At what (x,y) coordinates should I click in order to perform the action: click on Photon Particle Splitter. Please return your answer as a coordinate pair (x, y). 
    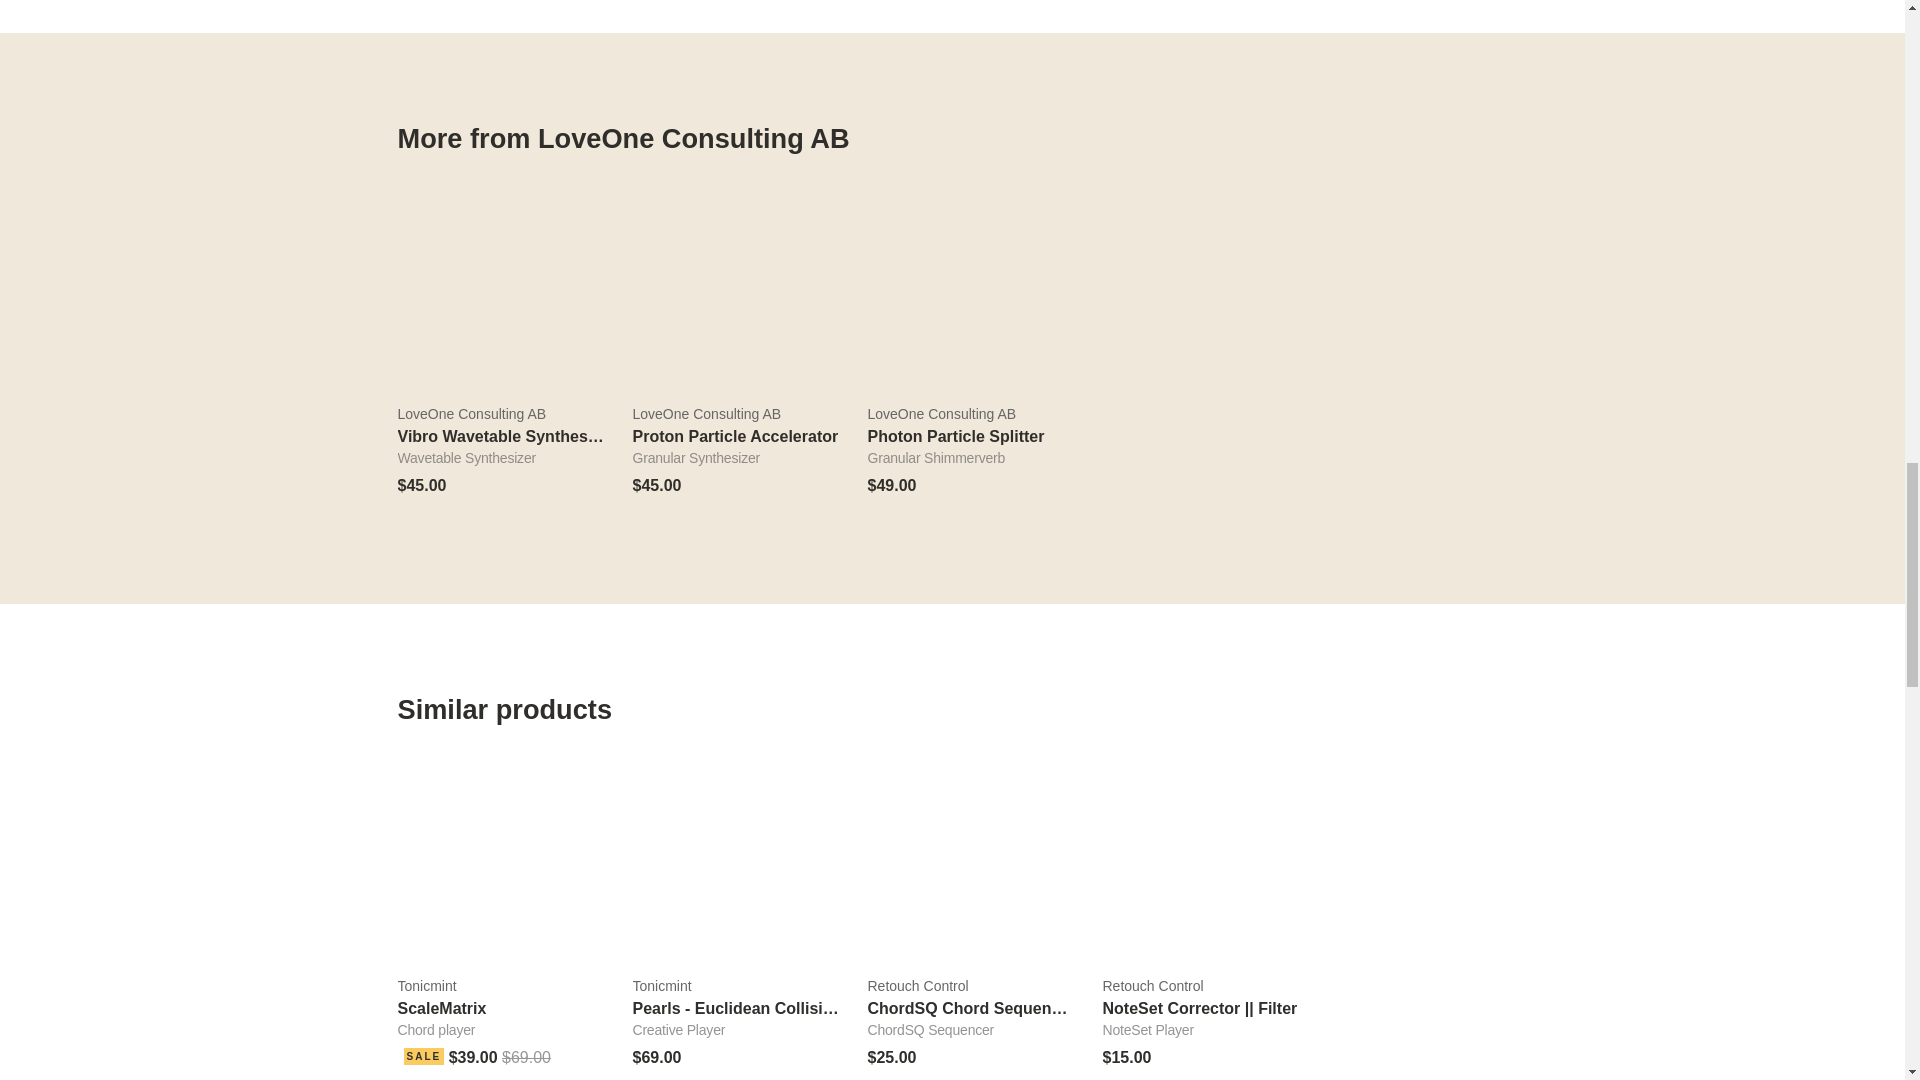
    Looking at the image, I should click on (971, 286).